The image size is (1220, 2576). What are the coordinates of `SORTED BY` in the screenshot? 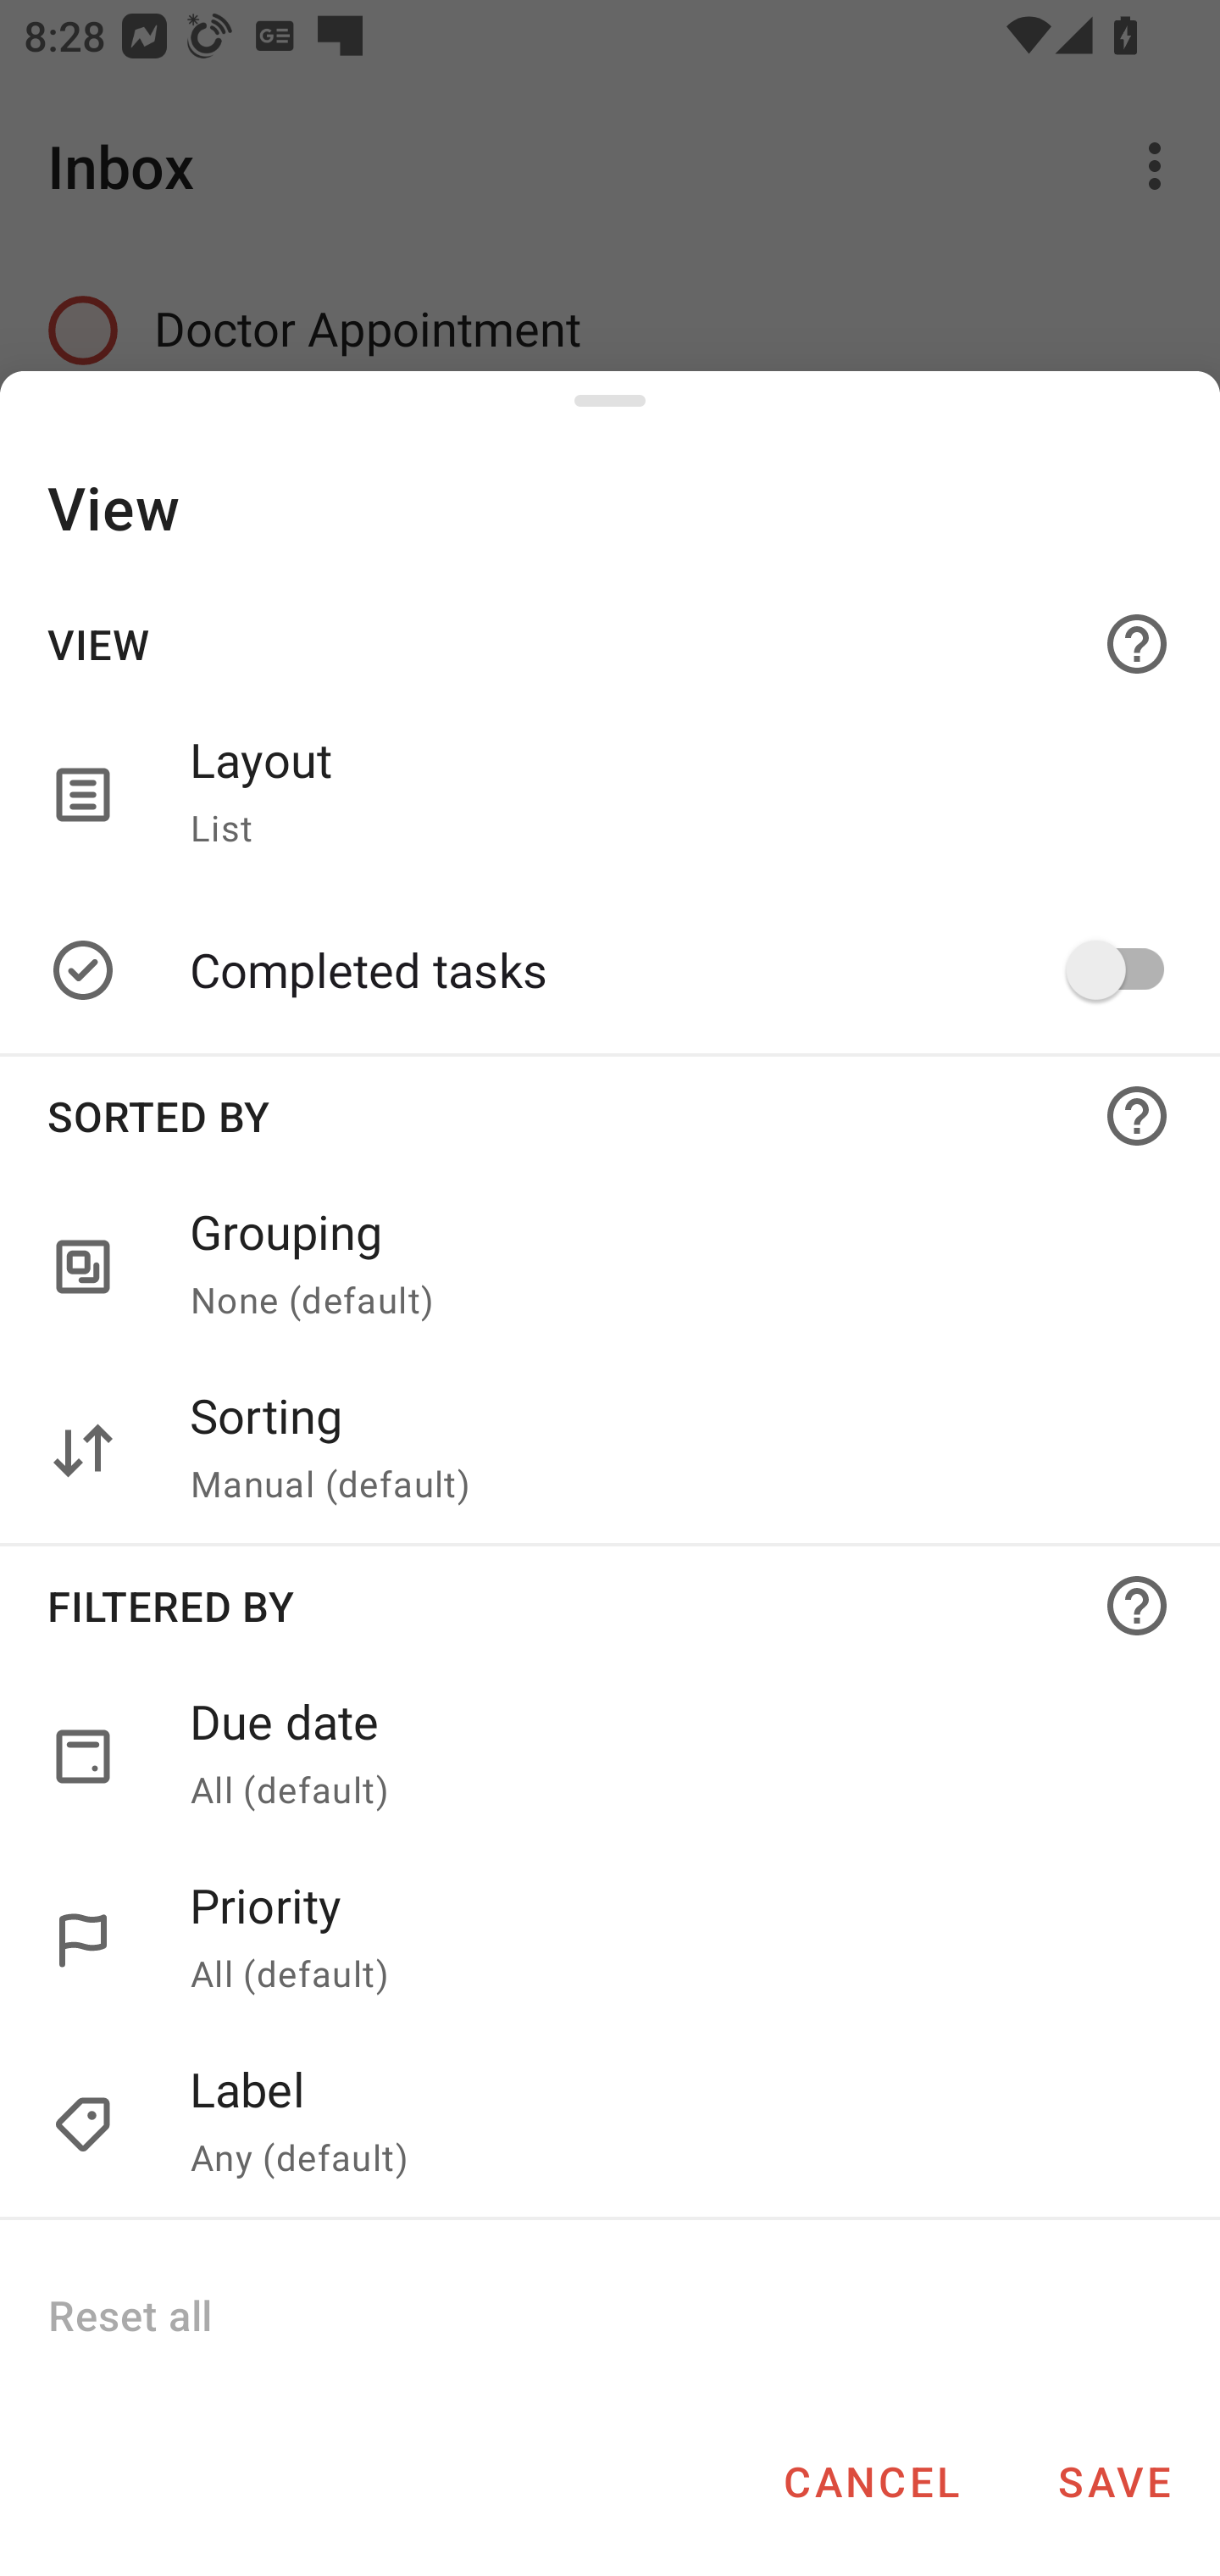 It's located at (610, 1115).